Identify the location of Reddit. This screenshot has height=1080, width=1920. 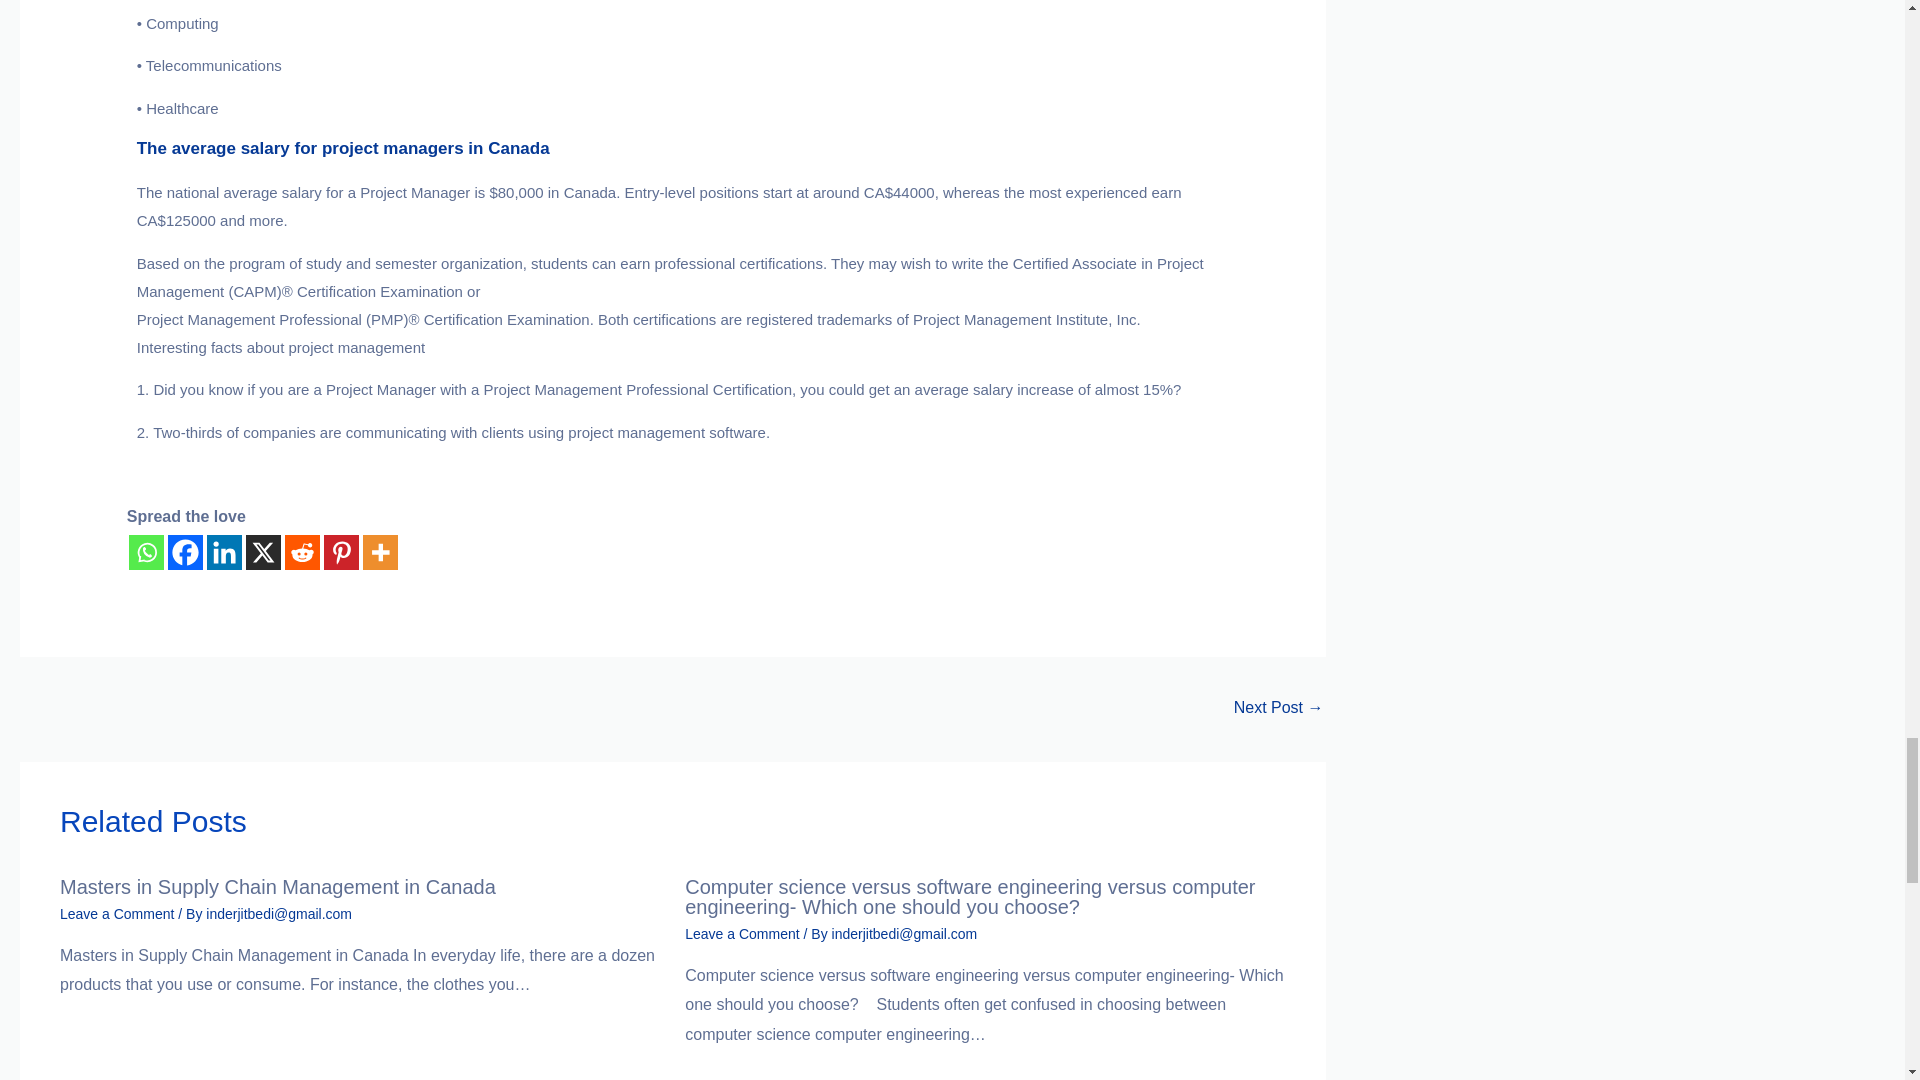
(302, 551).